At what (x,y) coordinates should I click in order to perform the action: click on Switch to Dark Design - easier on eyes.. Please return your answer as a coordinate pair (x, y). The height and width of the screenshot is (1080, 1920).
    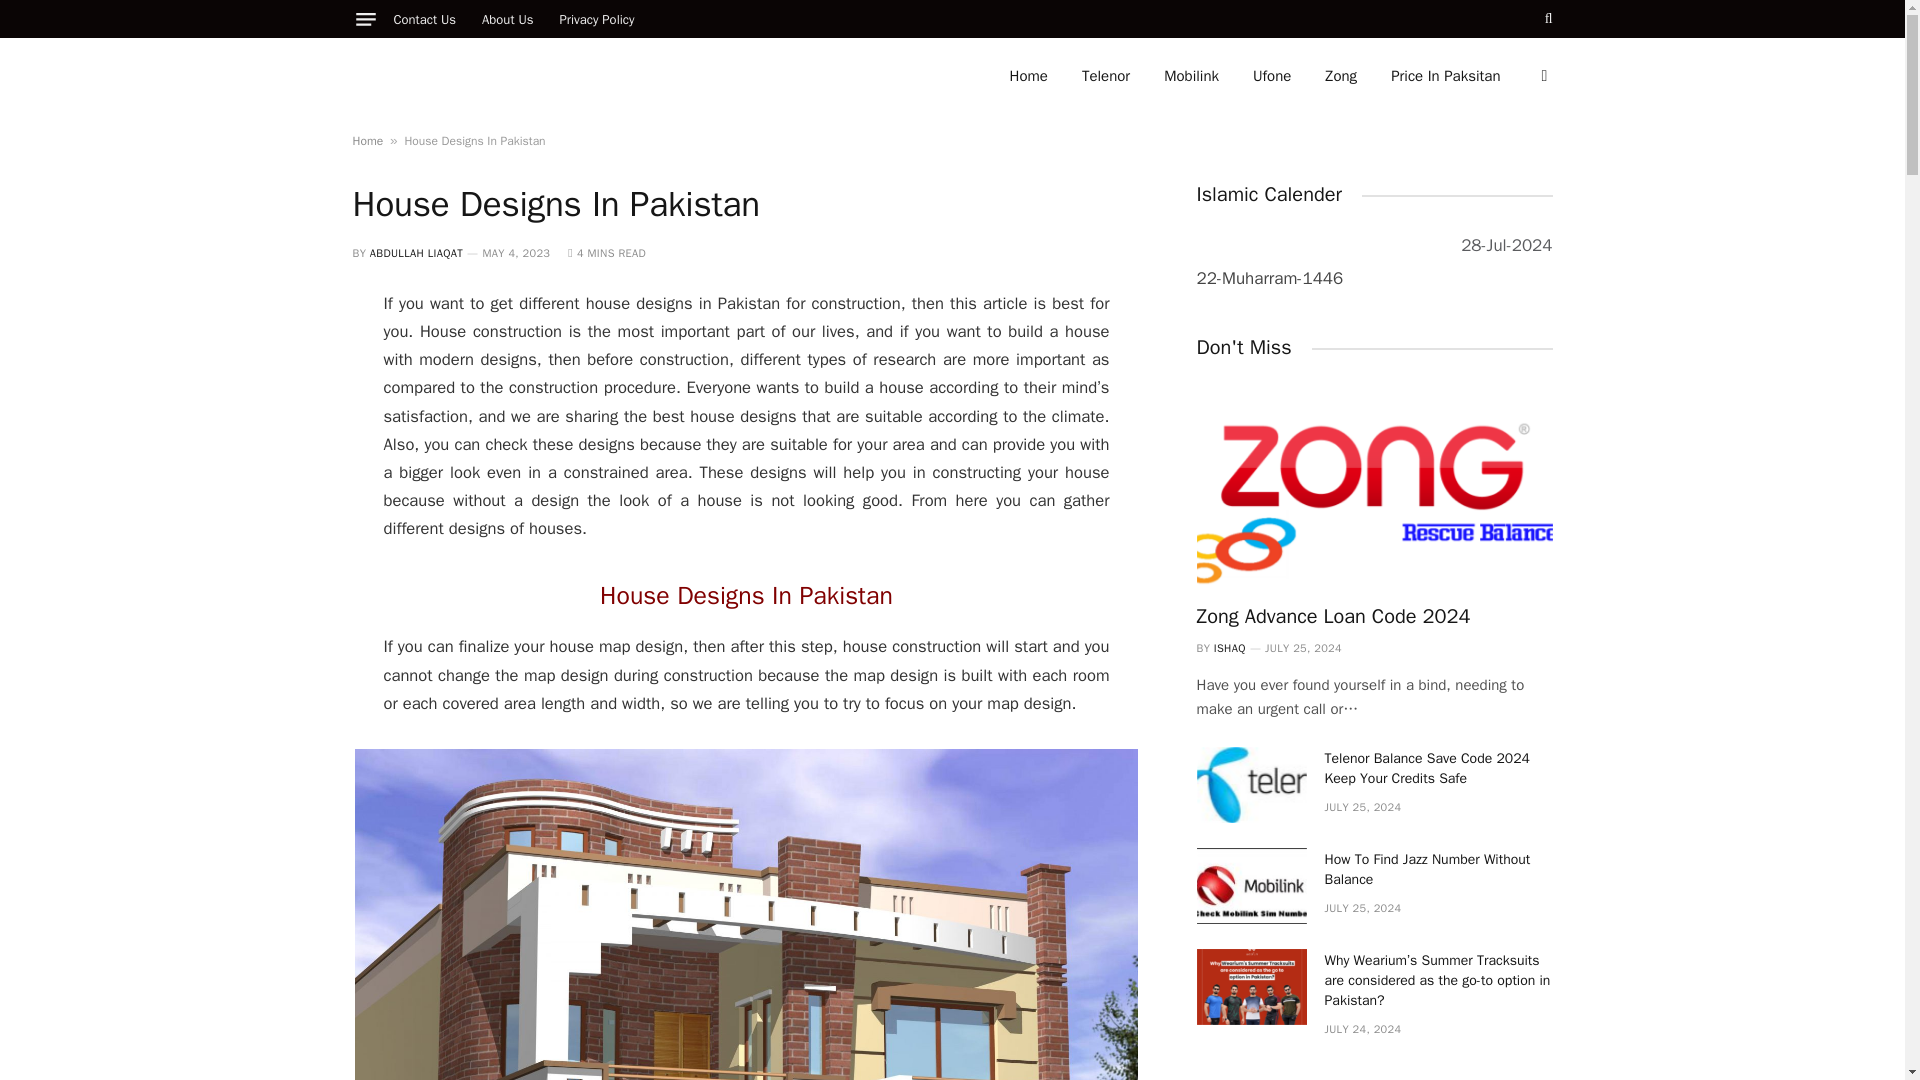
    Looking at the image, I should click on (1542, 76).